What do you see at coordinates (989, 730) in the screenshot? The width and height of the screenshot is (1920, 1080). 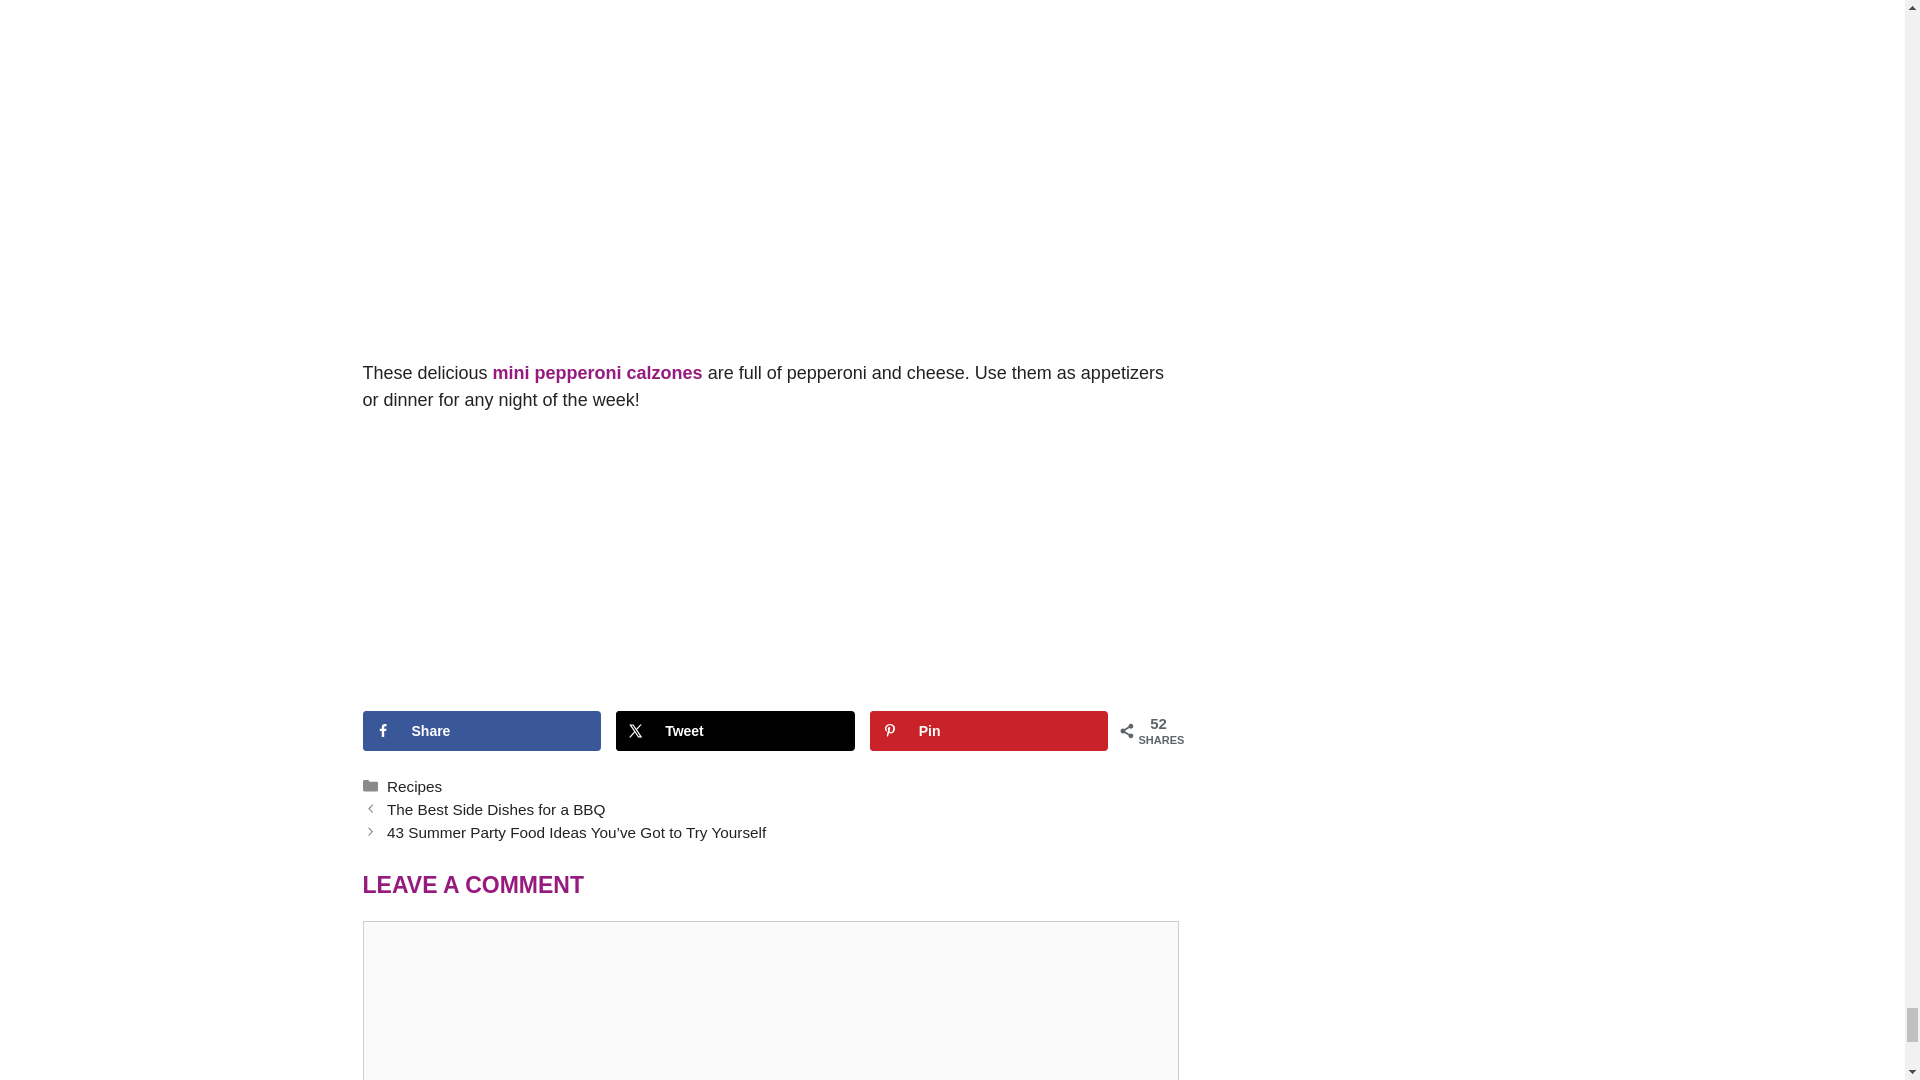 I see `Save to Pinterest` at bounding box center [989, 730].